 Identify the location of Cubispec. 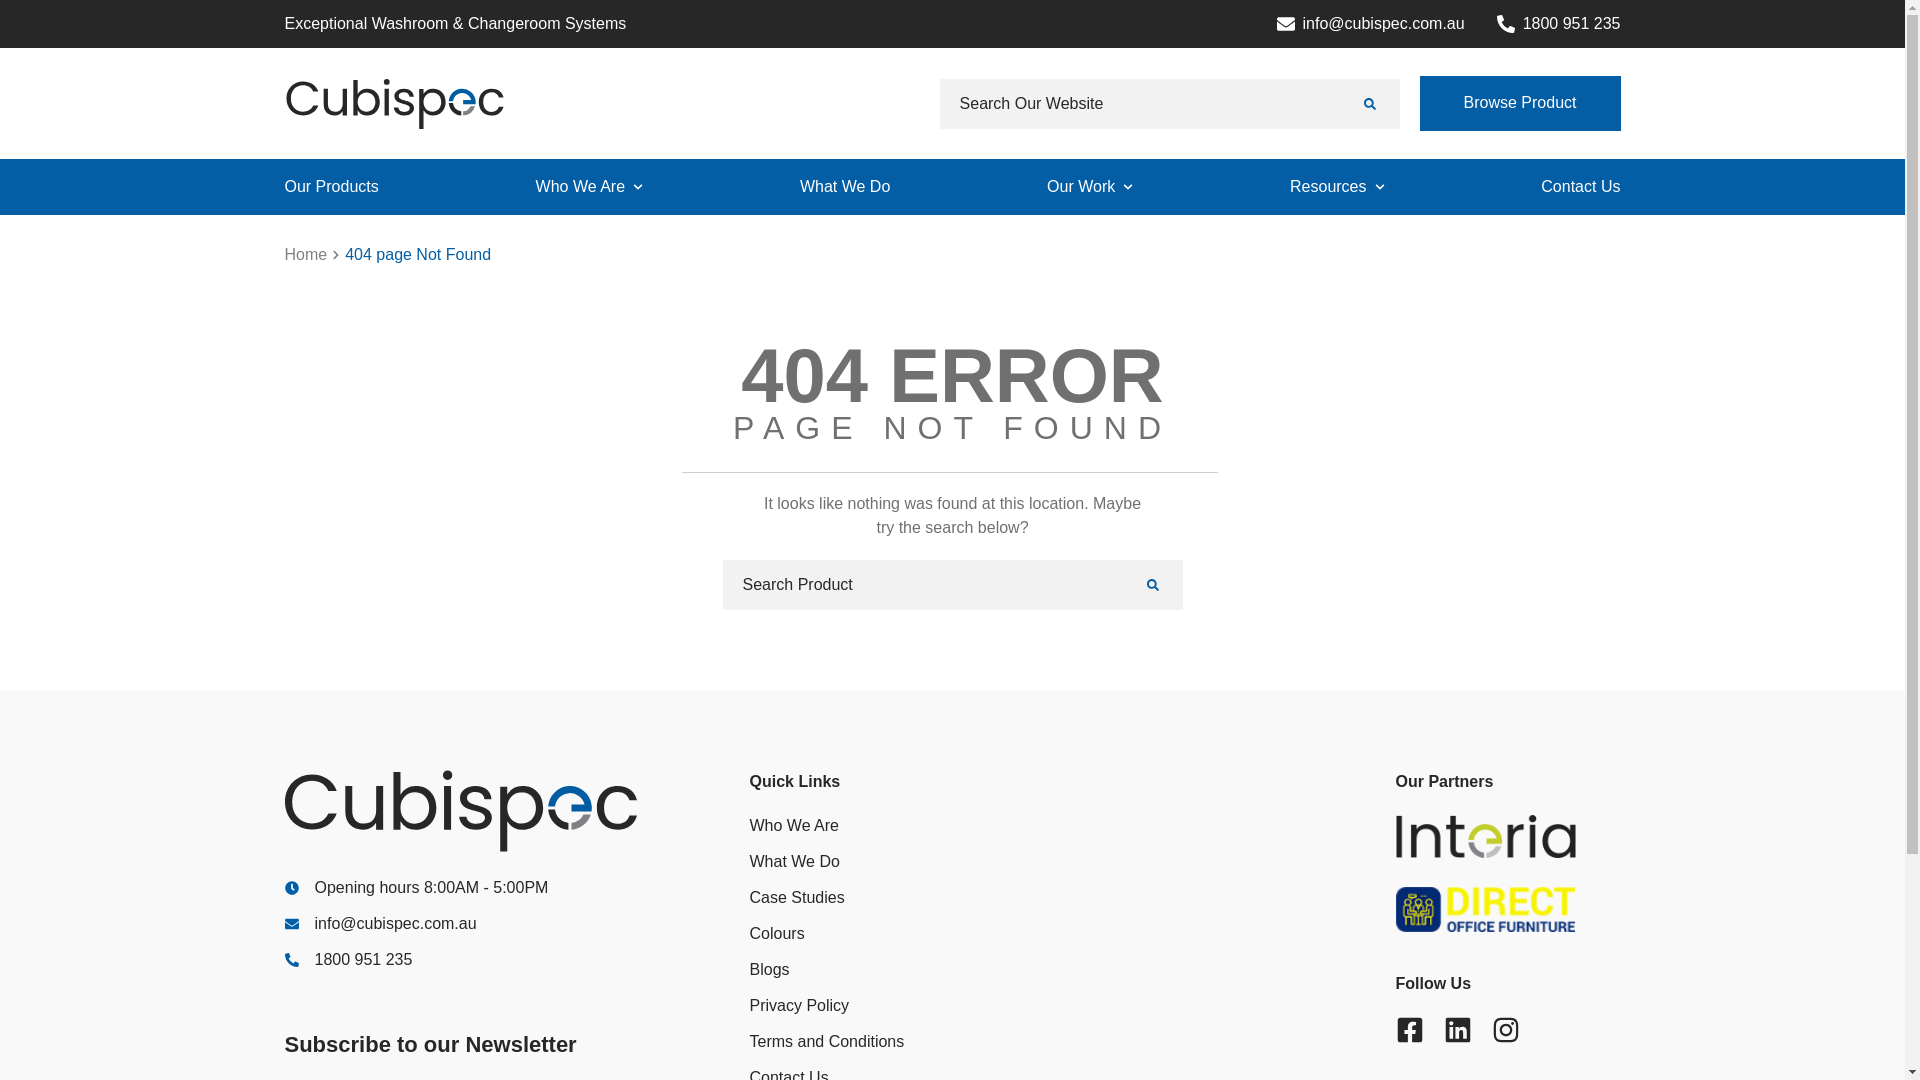
(479, 810).